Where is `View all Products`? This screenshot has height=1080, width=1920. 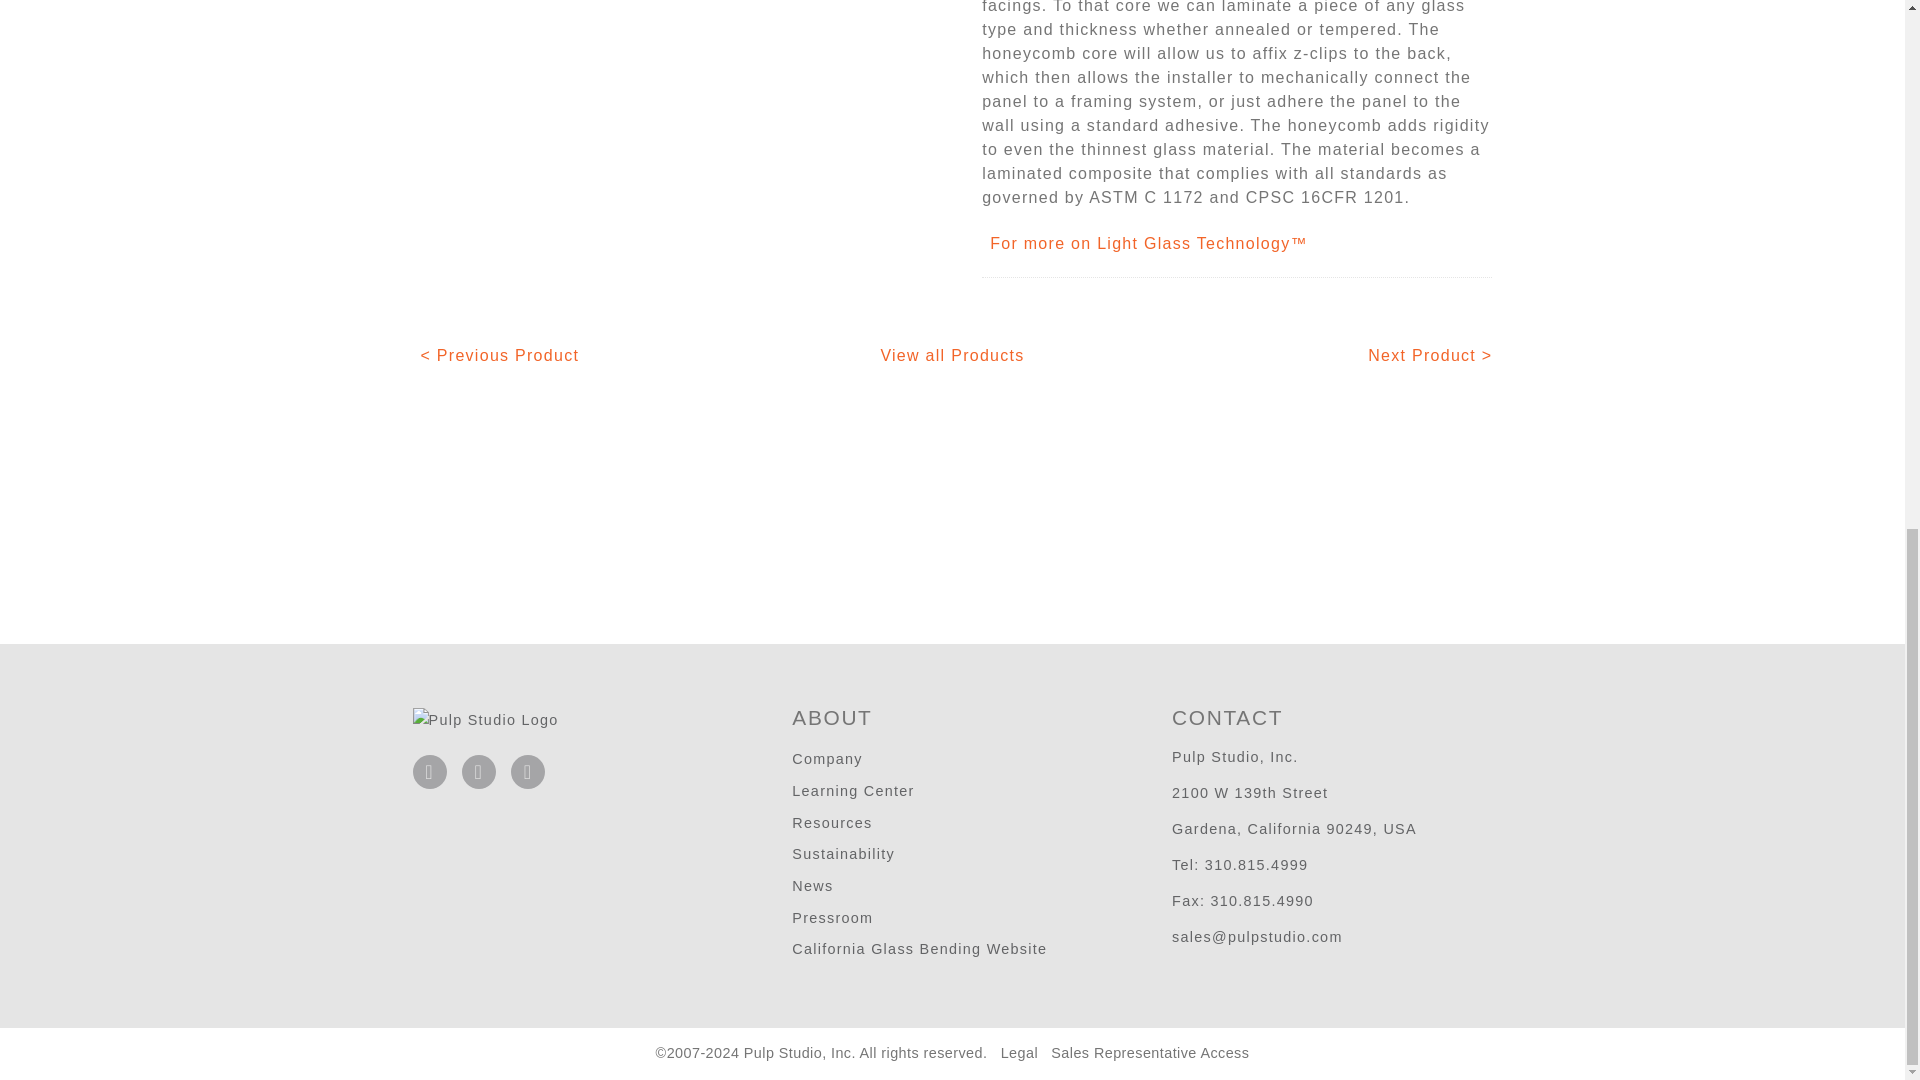
View all Products is located at coordinates (951, 354).